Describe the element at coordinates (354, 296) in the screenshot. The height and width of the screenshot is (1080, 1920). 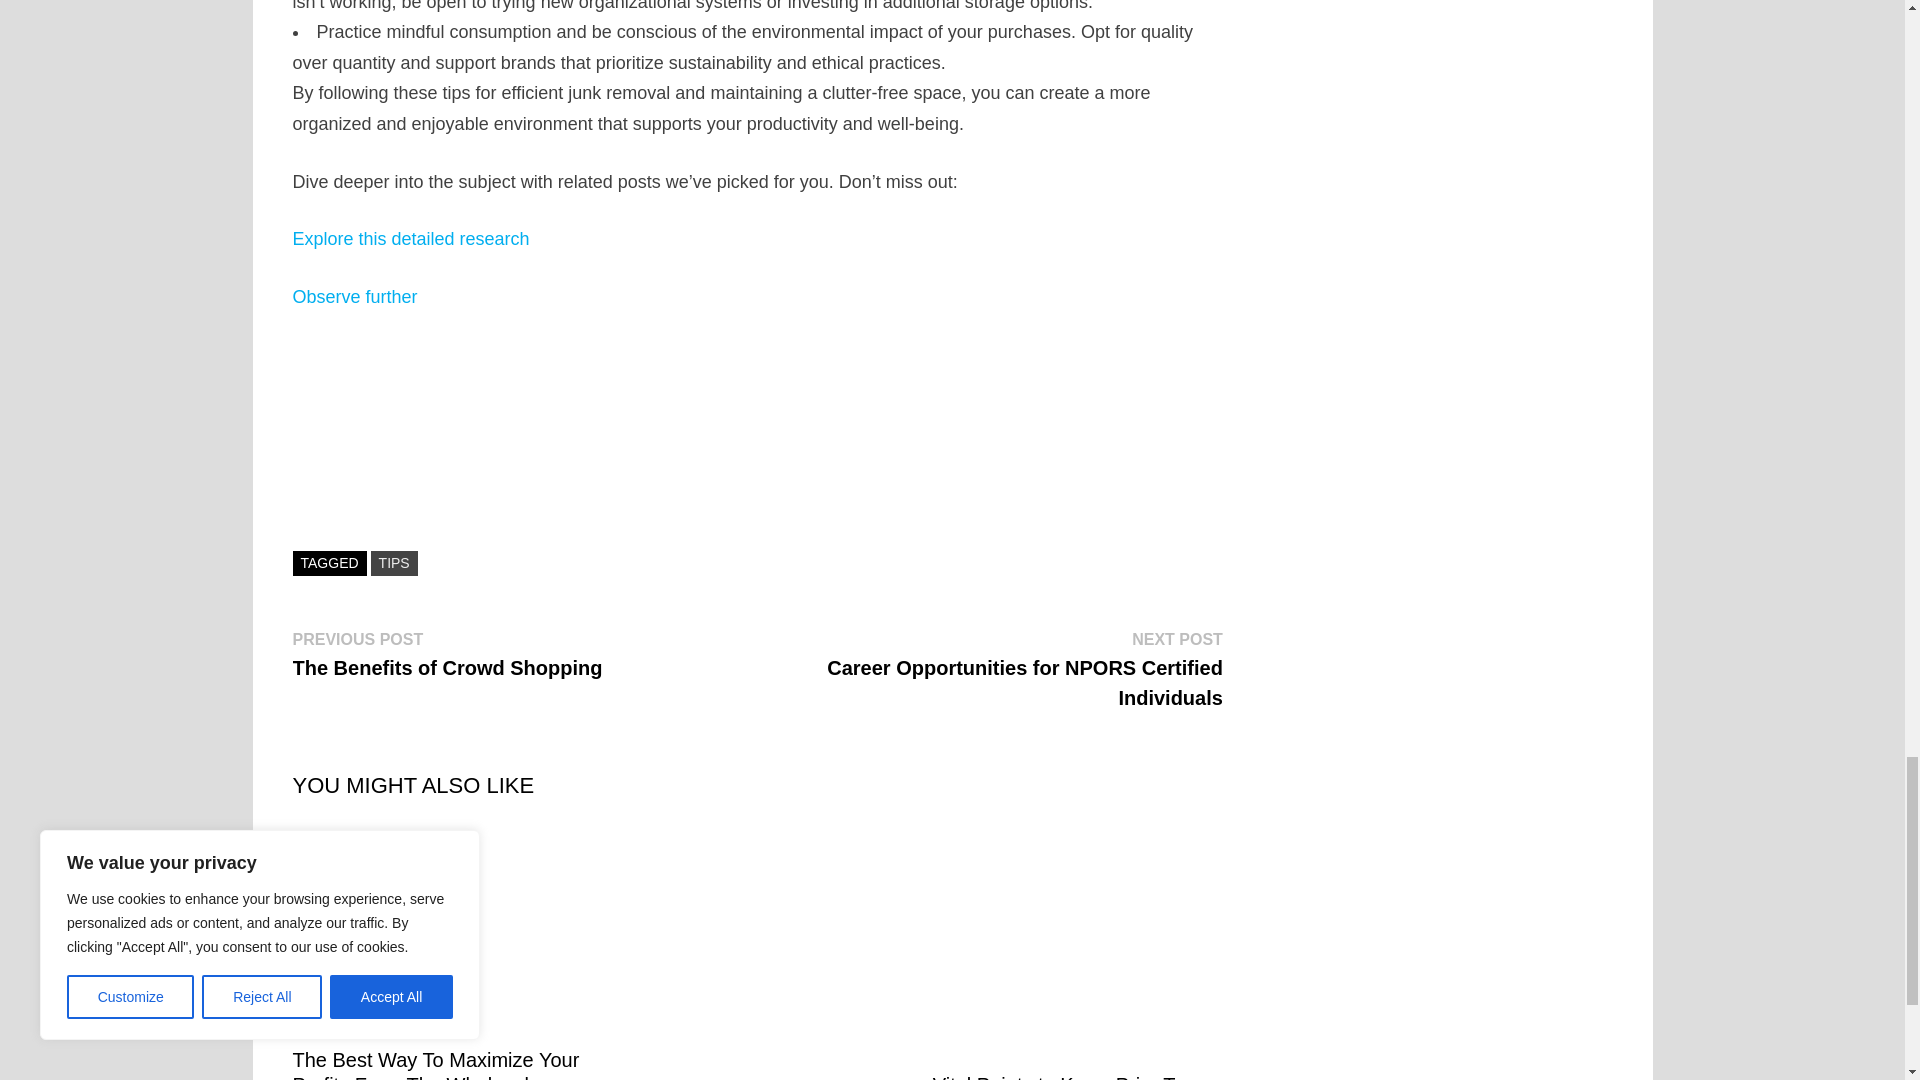
I see `Explore this detailed research` at that location.